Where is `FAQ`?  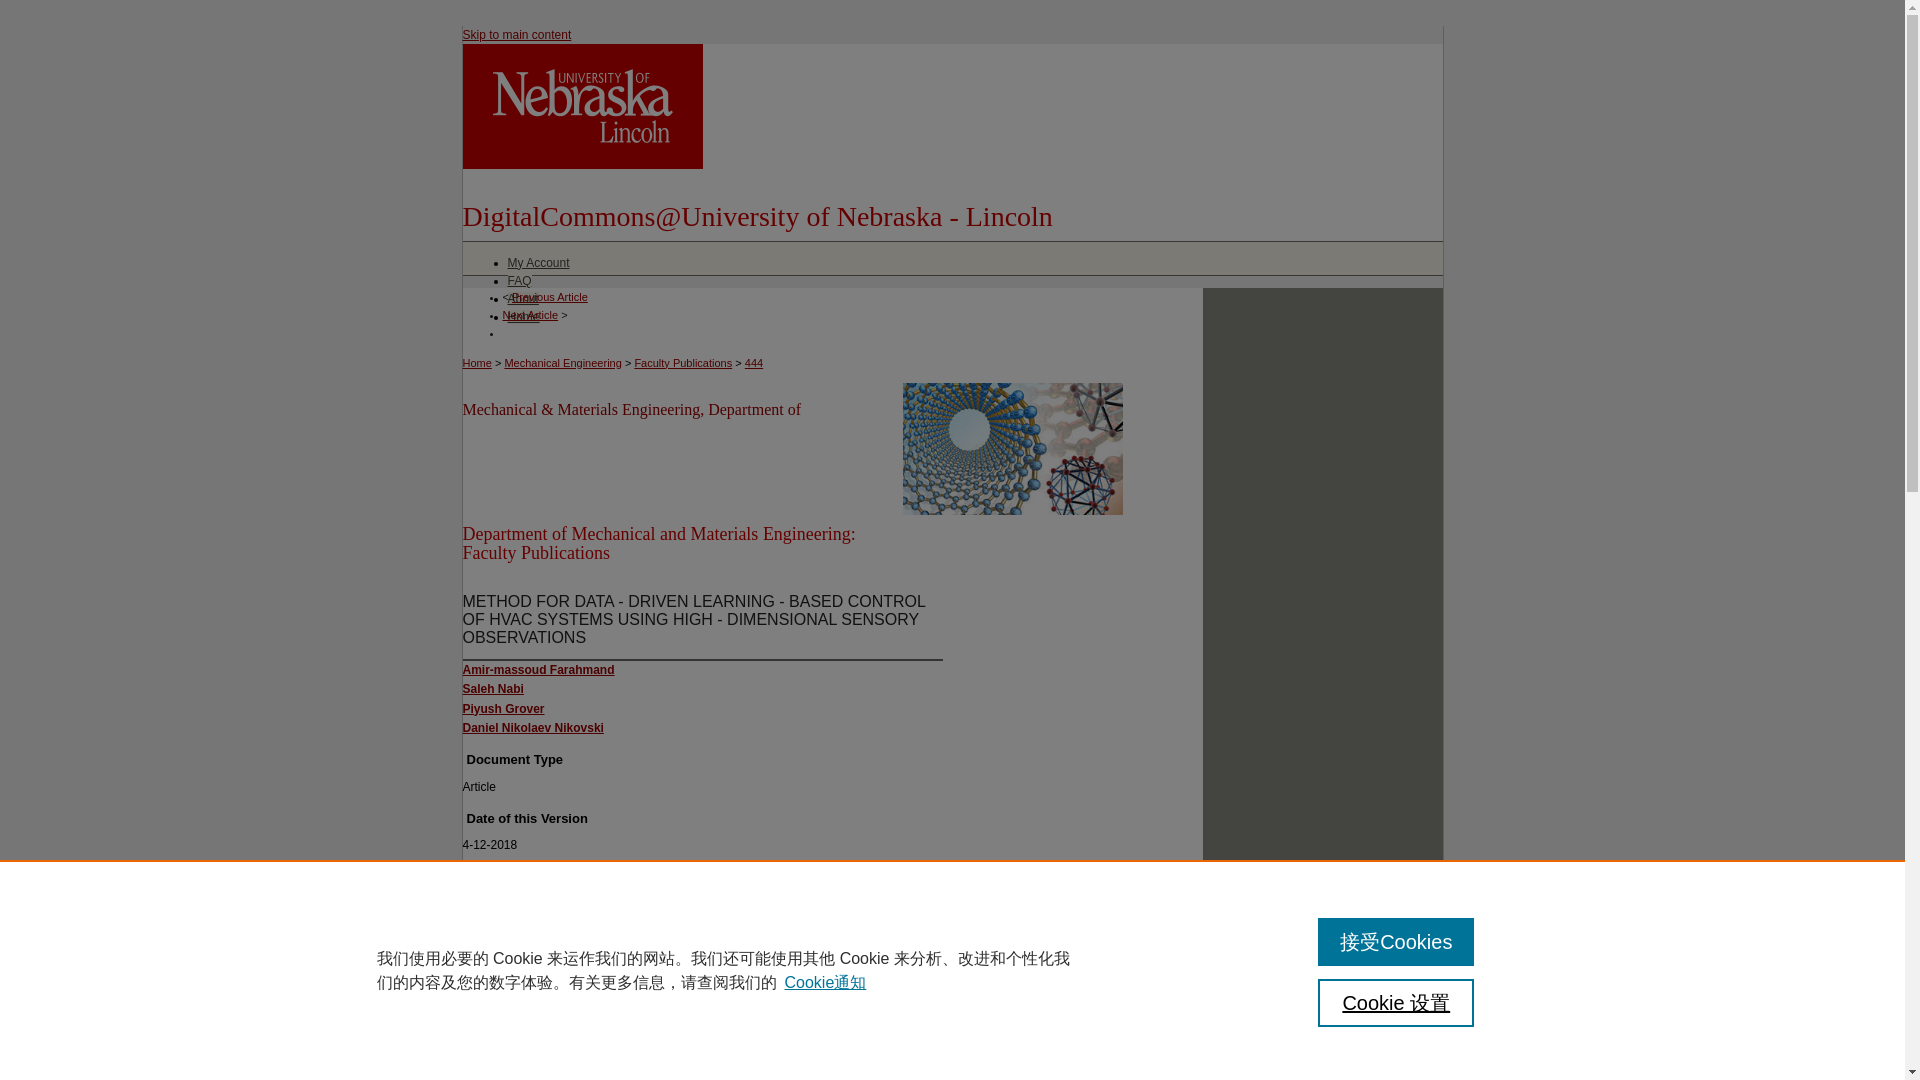
FAQ is located at coordinates (520, 281).